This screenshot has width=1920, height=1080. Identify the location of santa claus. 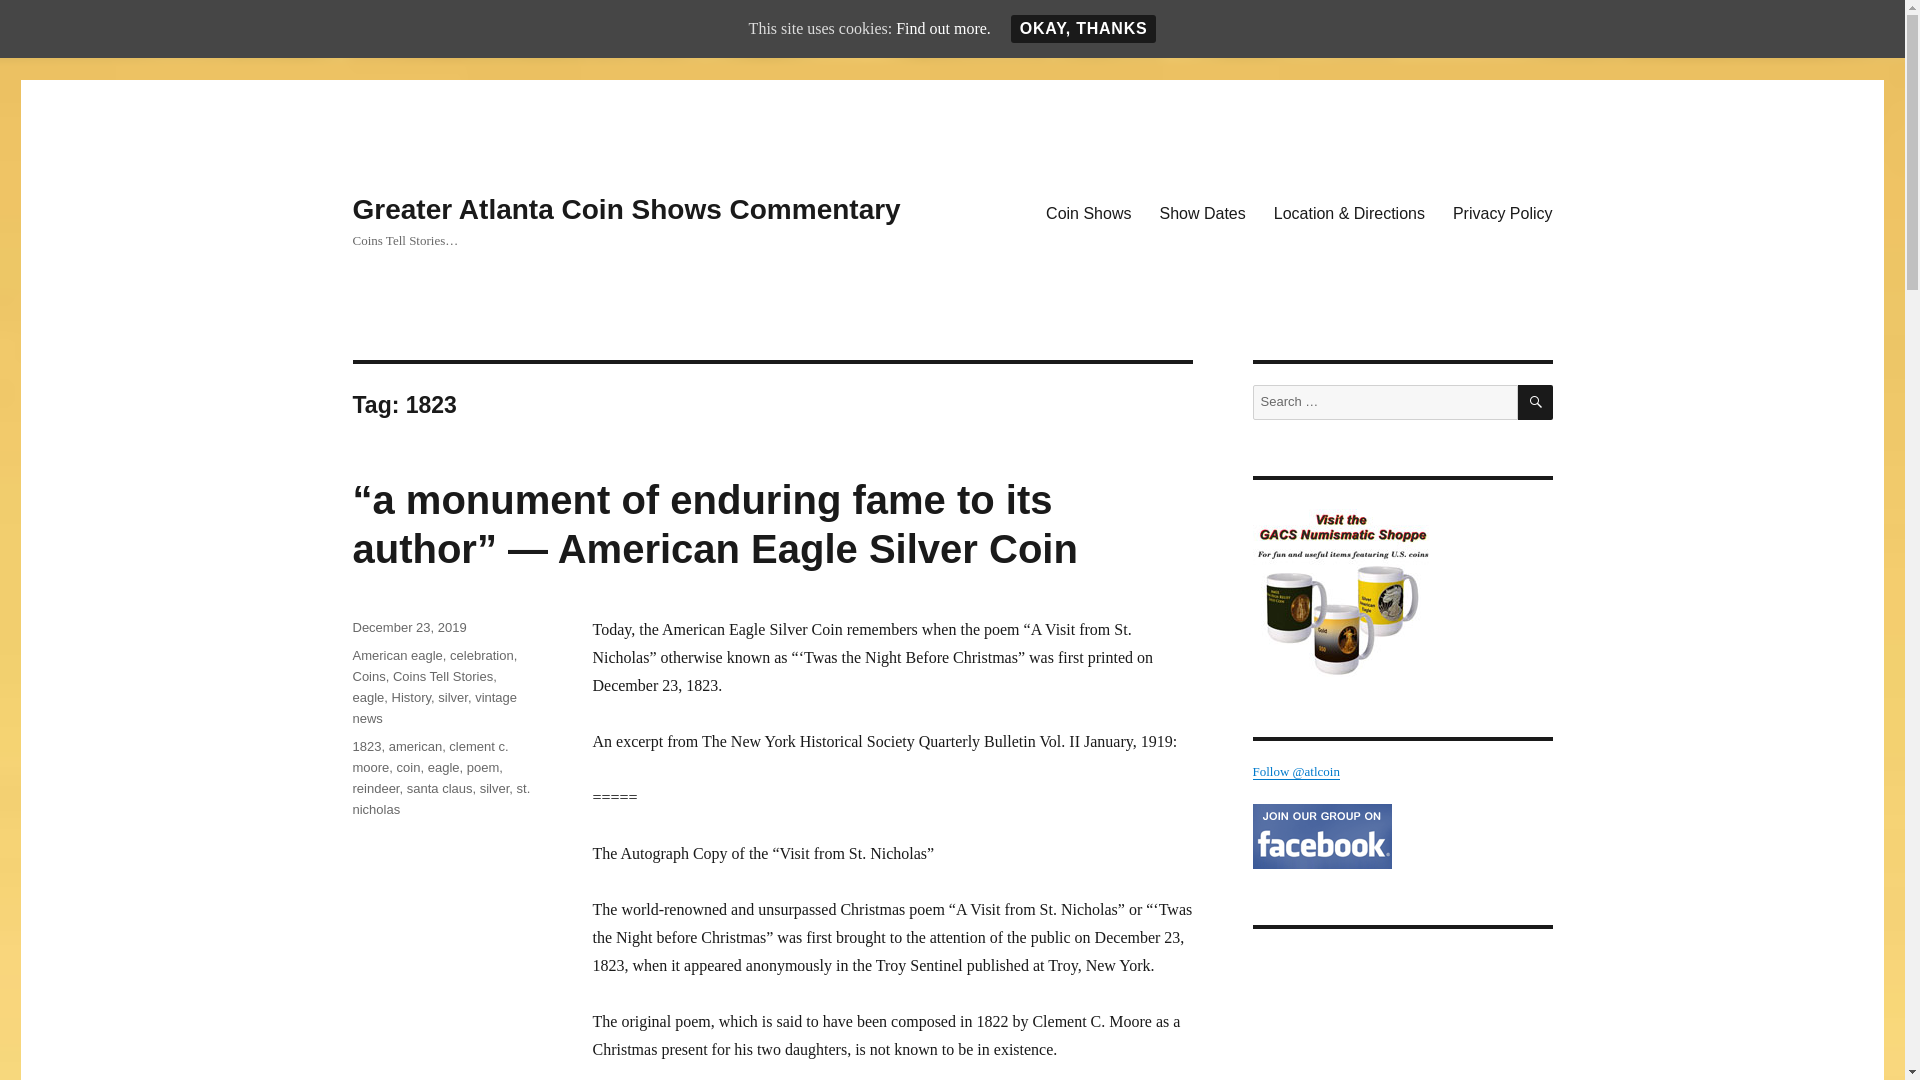
(440, 788).